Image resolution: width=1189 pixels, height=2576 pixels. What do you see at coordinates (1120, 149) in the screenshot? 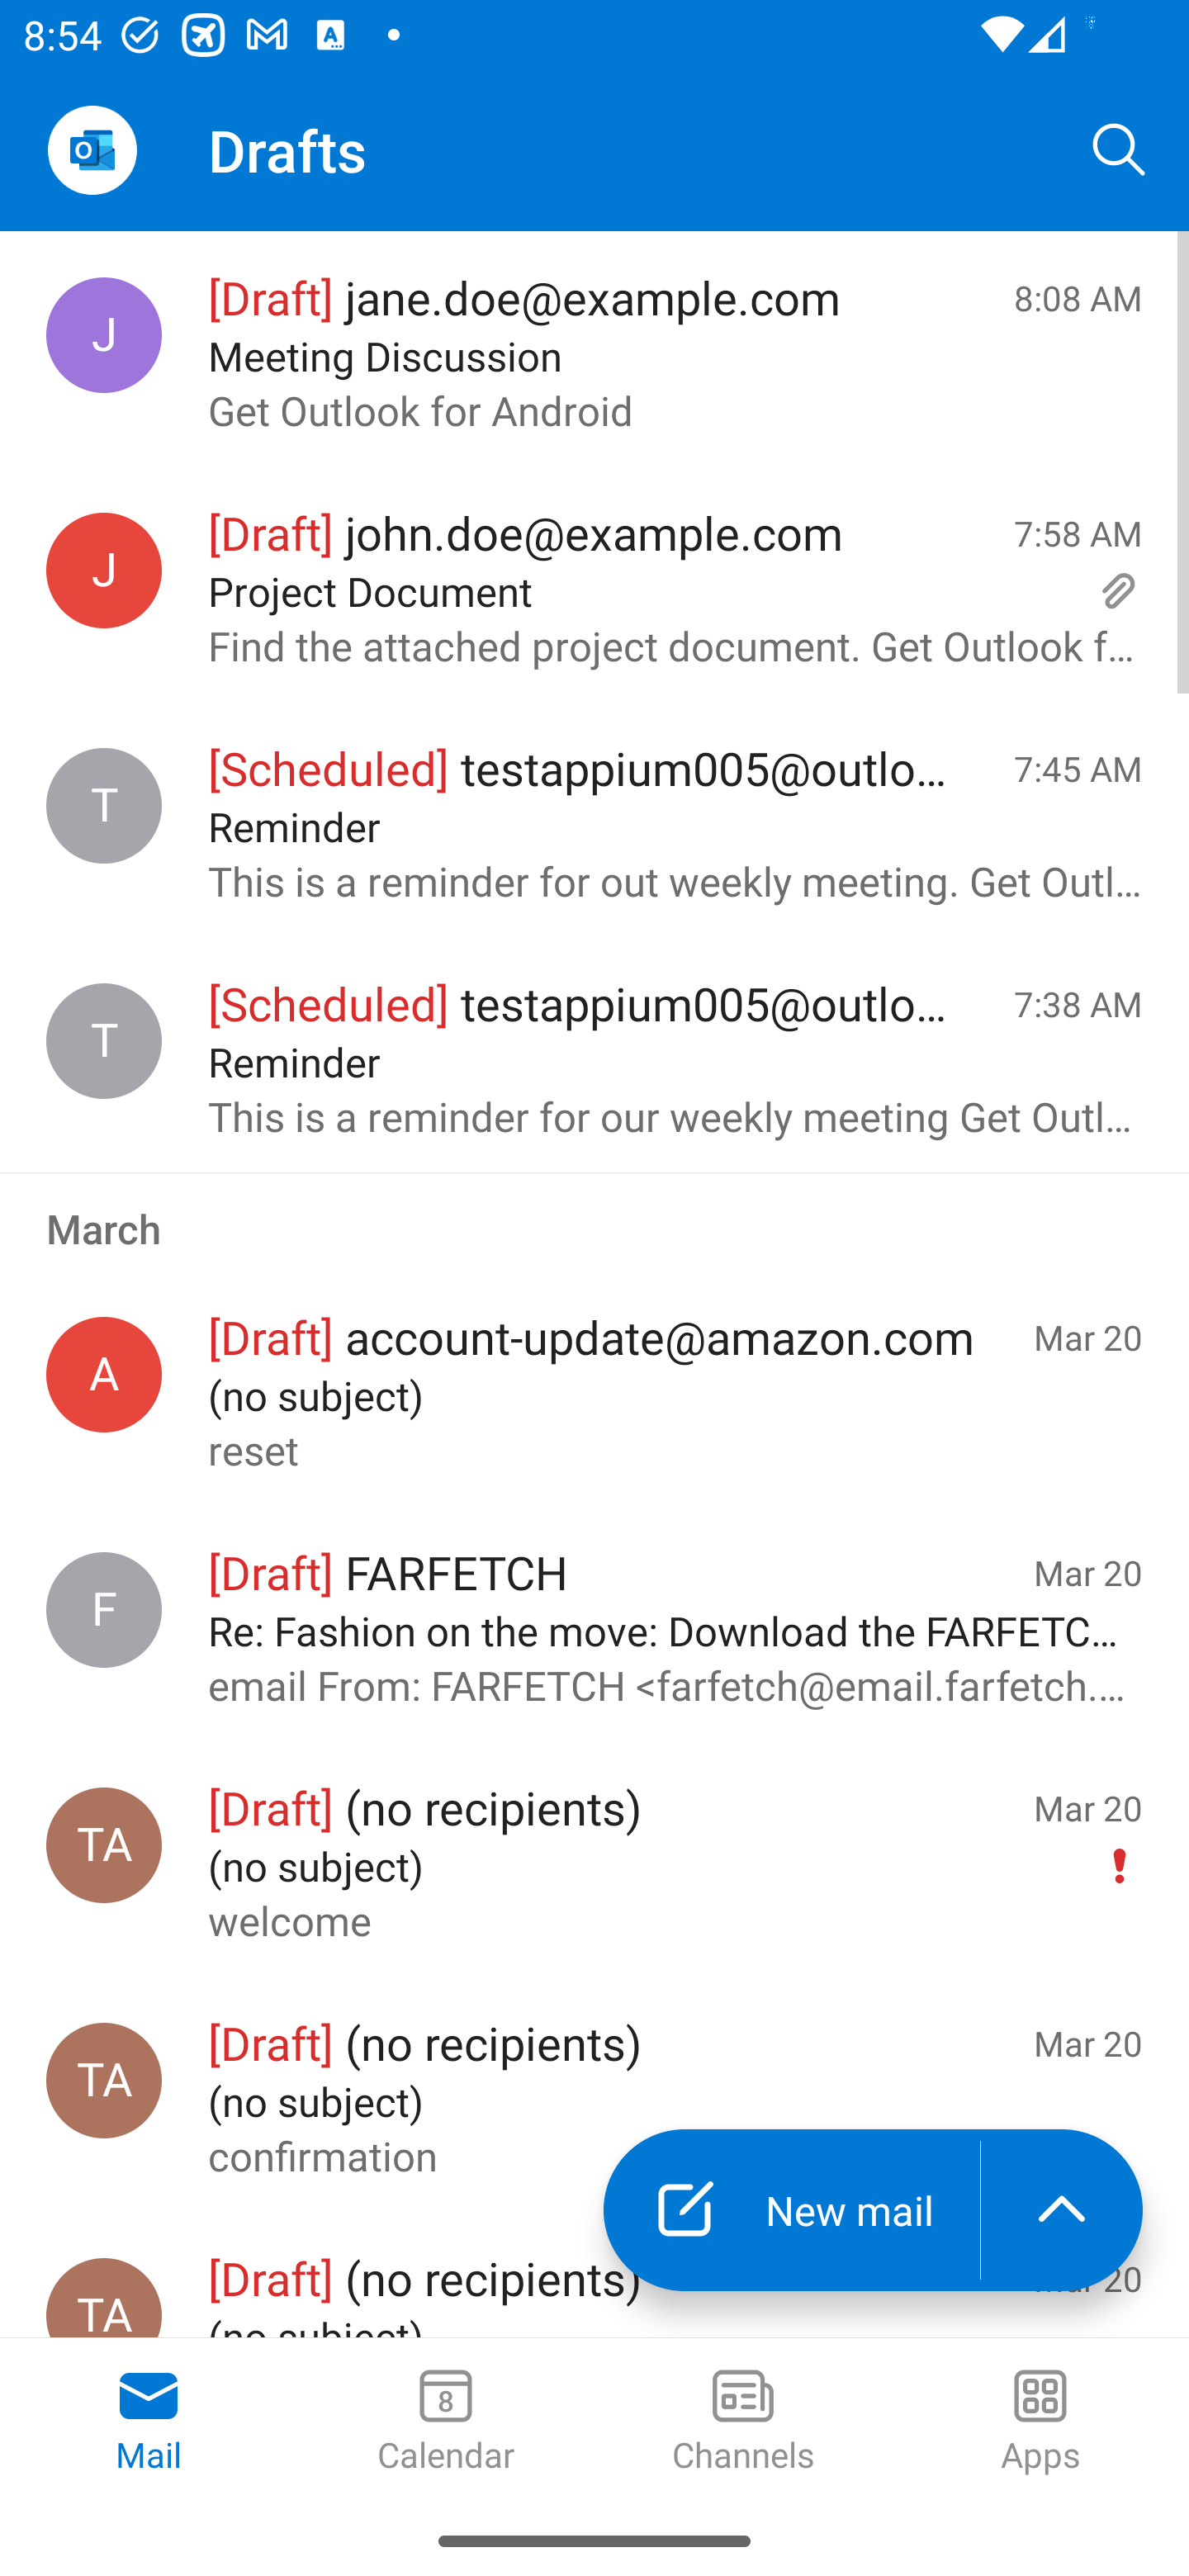
I see `Search, , ` at bounding box center [1120, 149].